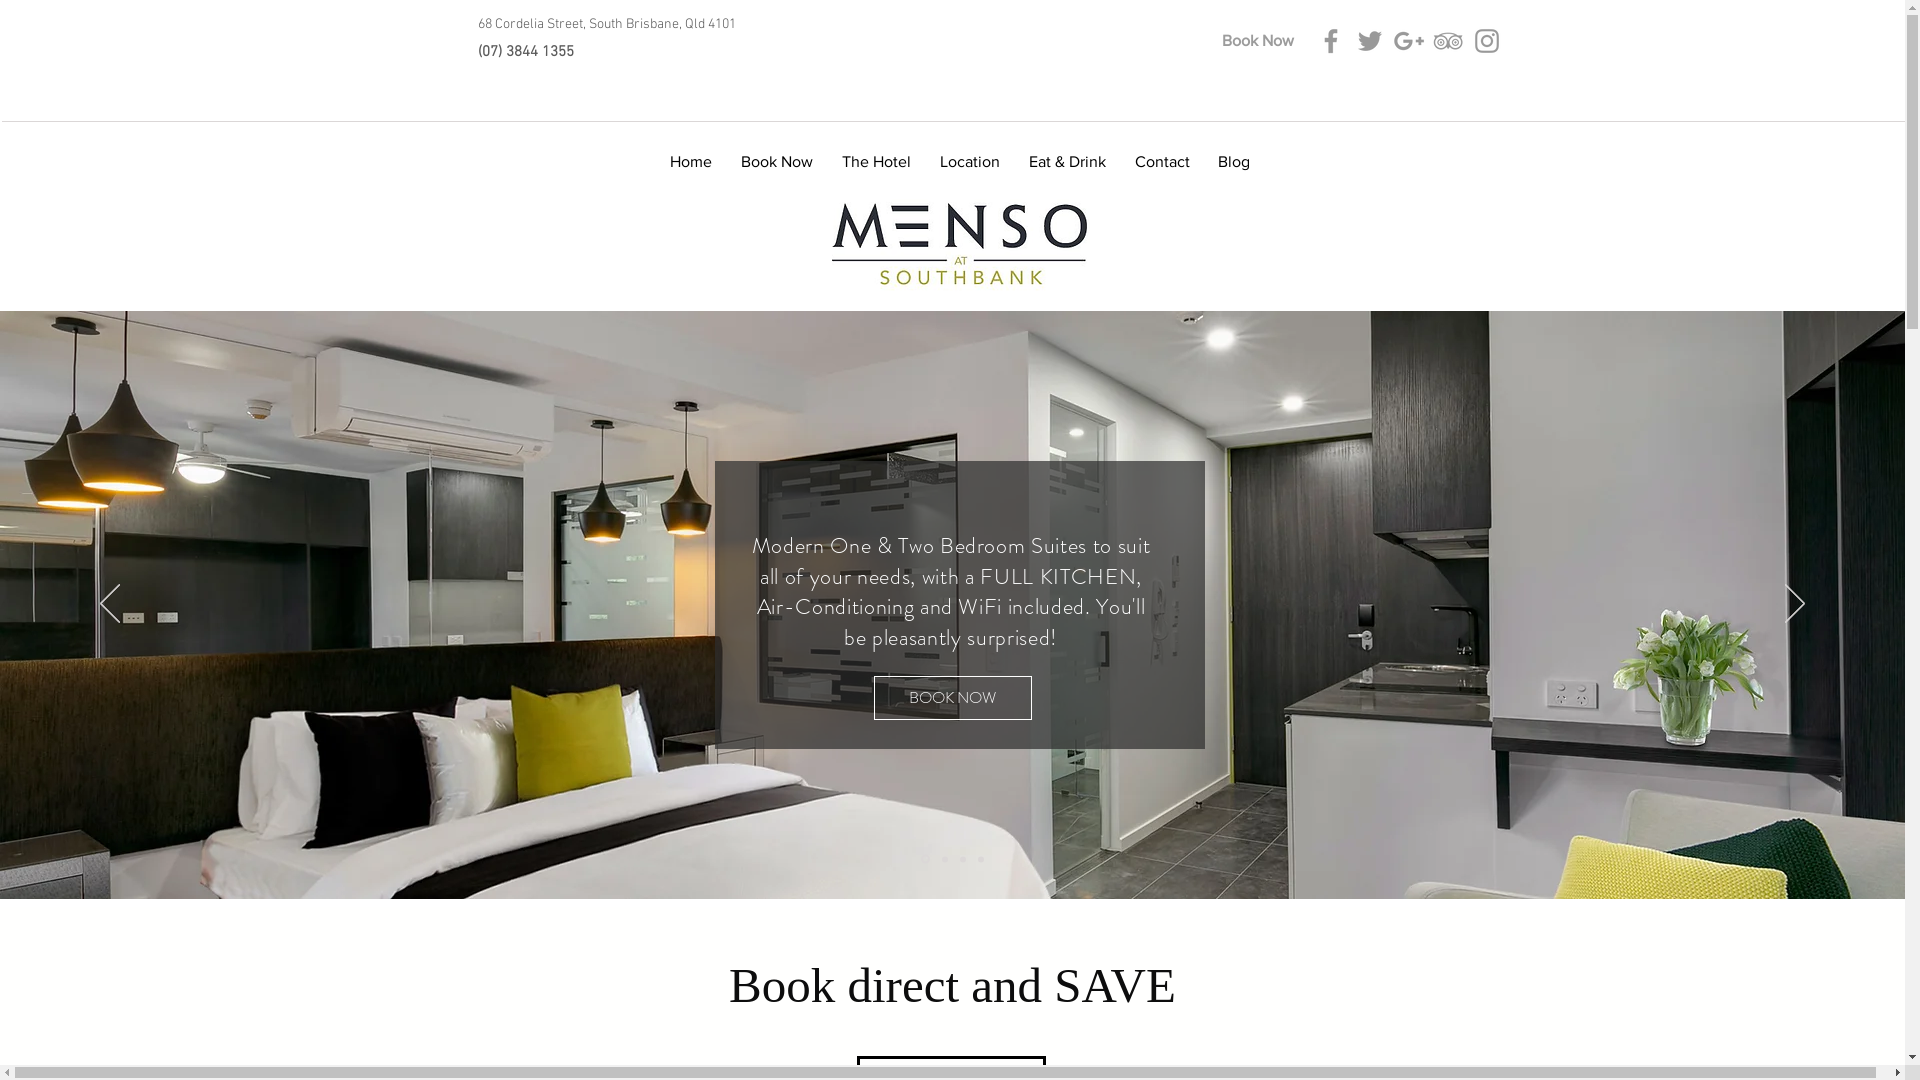 The height and width of the screenshot is (1080, 1920). Describe the element at coordinates (877, 153) in the screenshot. I see `The Hotel` at that location.